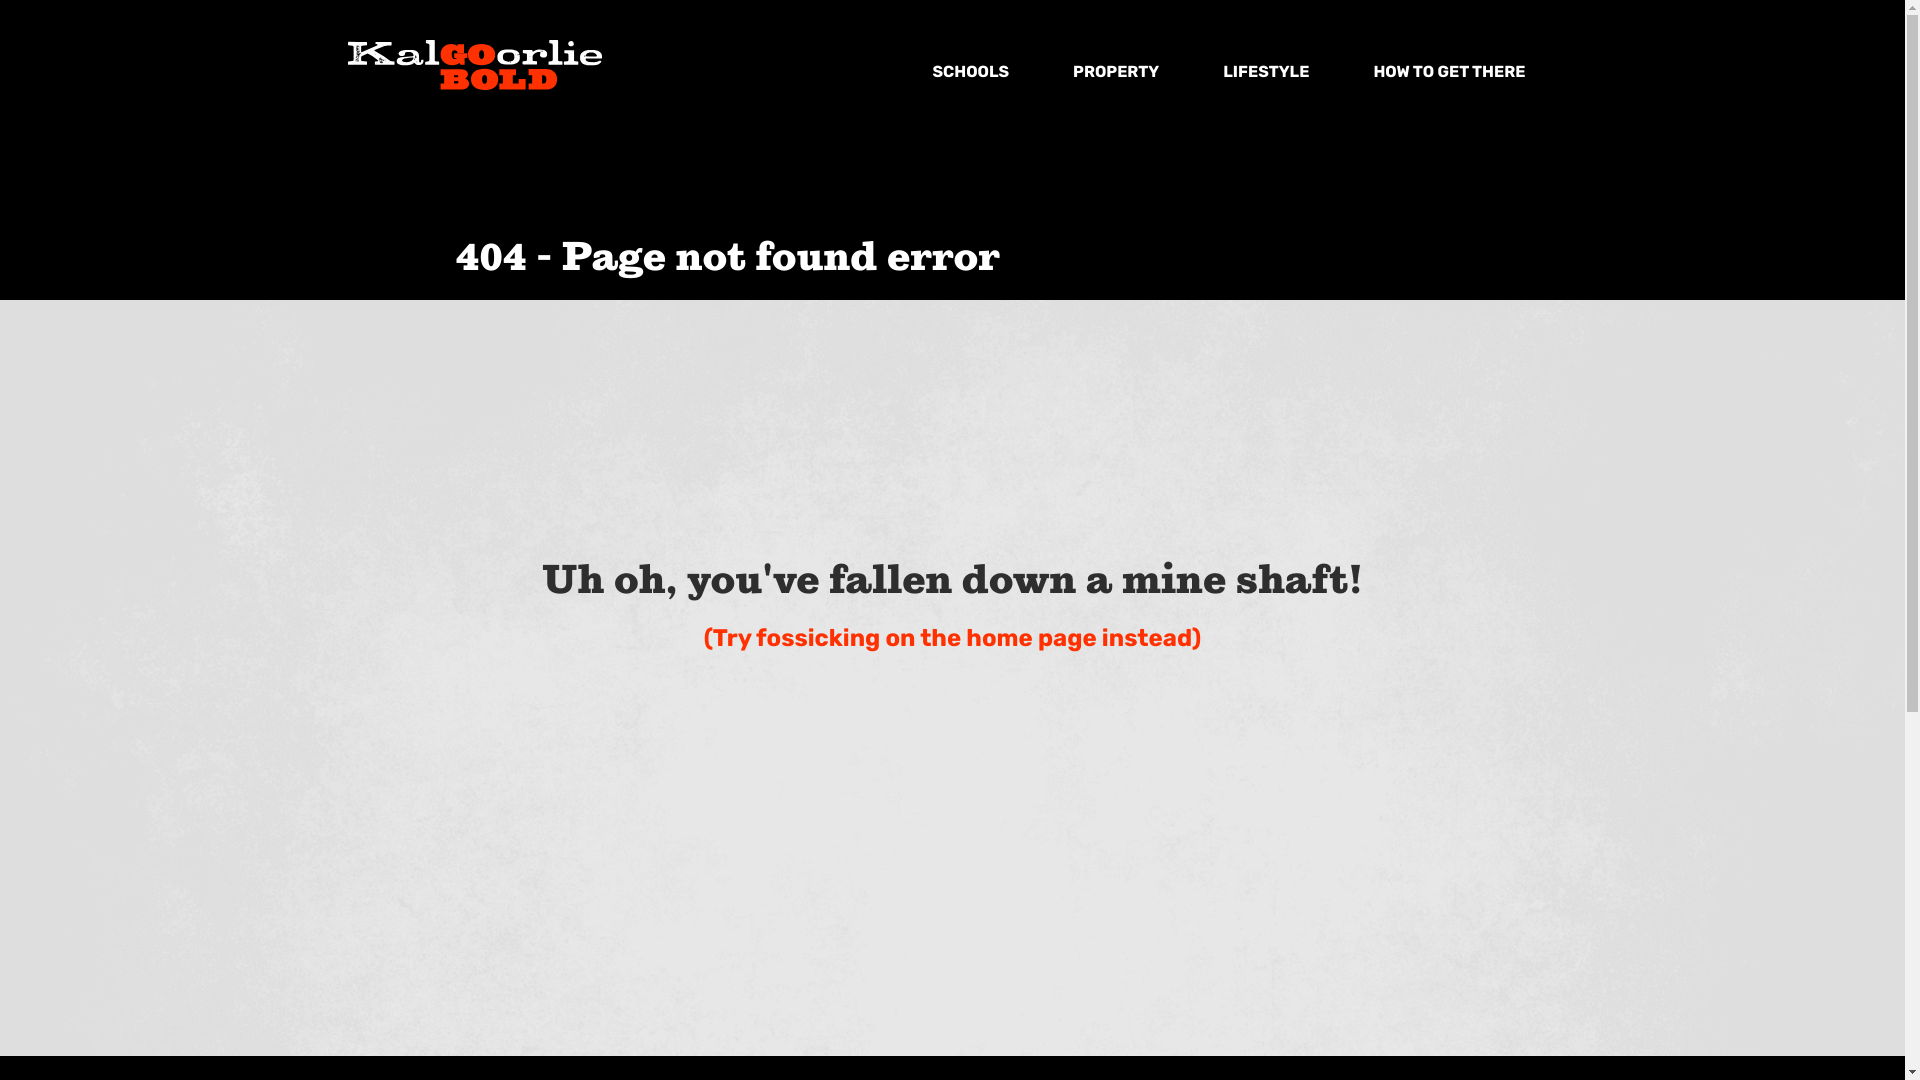 This screenshot has height=1080, width=1920. Describe the element at coordinates (1449, 73) in the screenshot. I see `HOW TO GET THERE` at that location.